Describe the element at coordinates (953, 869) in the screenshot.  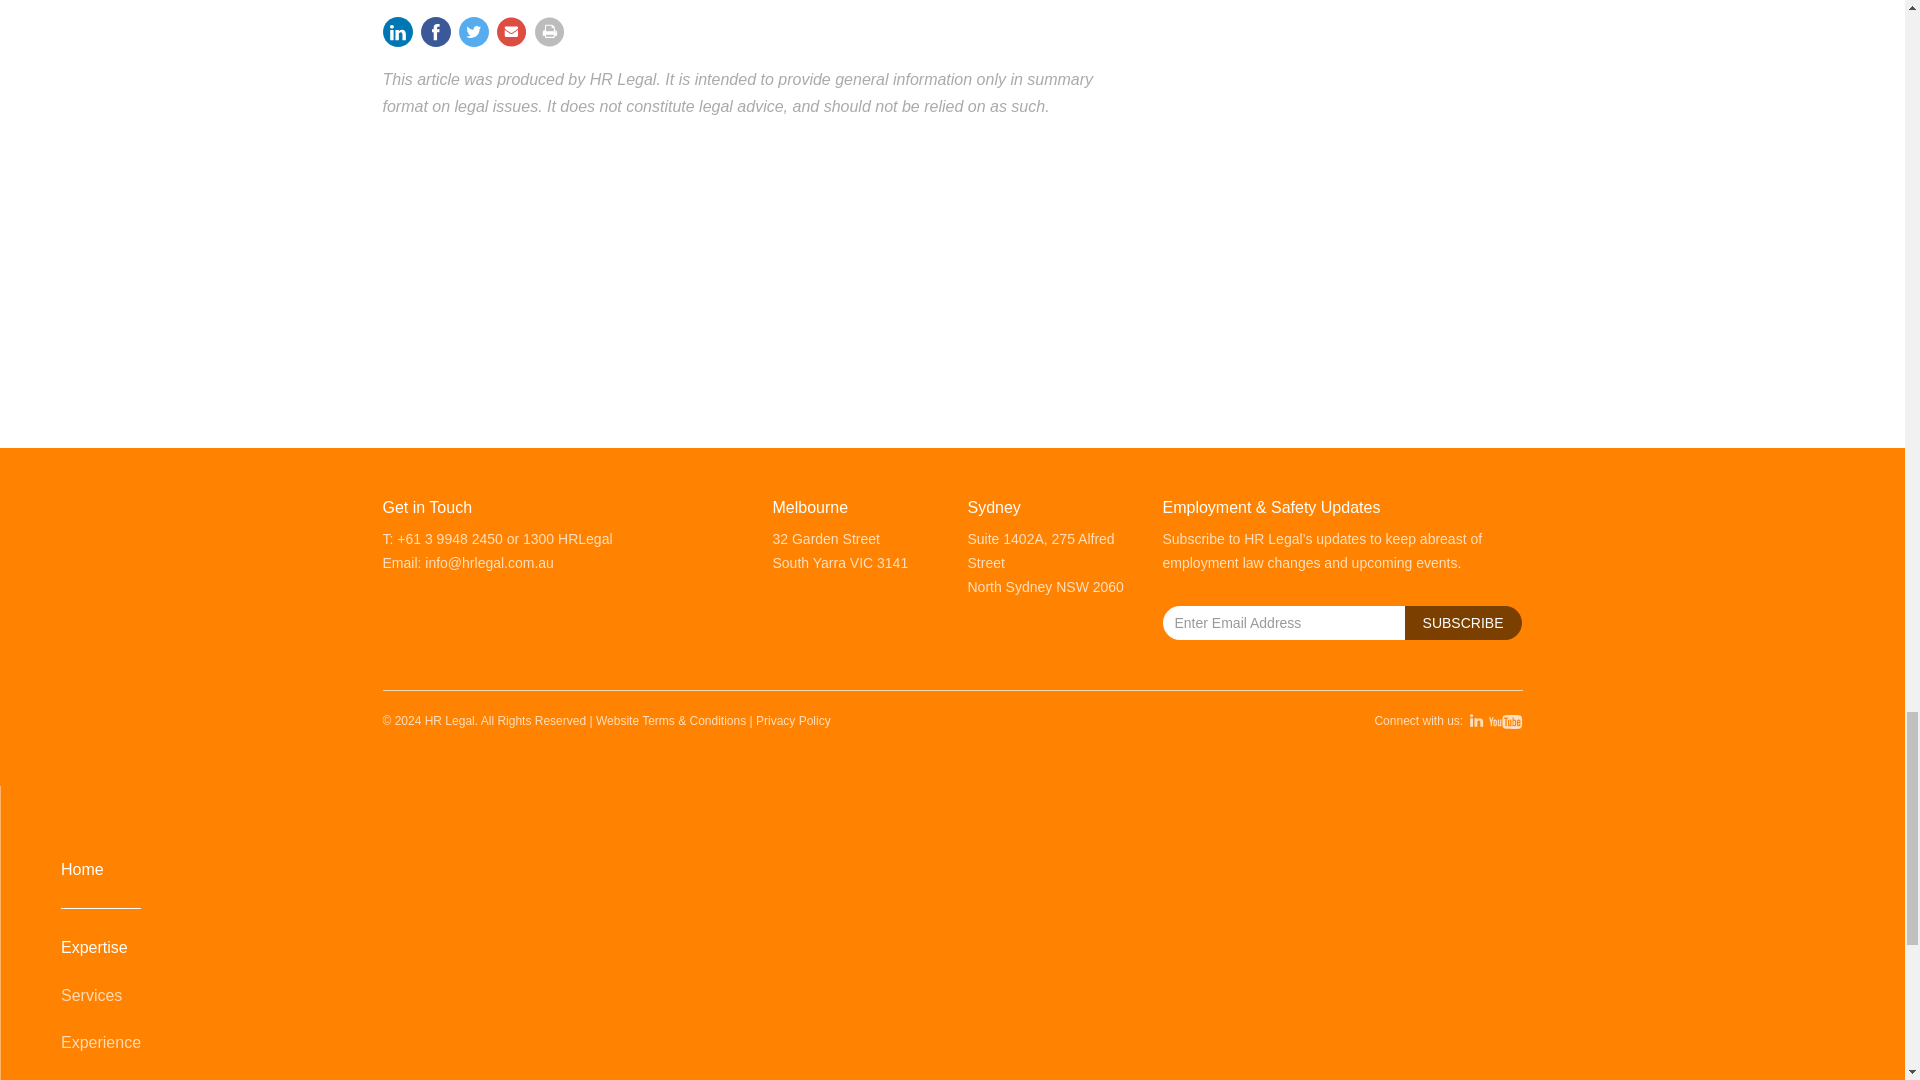
I see `Home` at that location.